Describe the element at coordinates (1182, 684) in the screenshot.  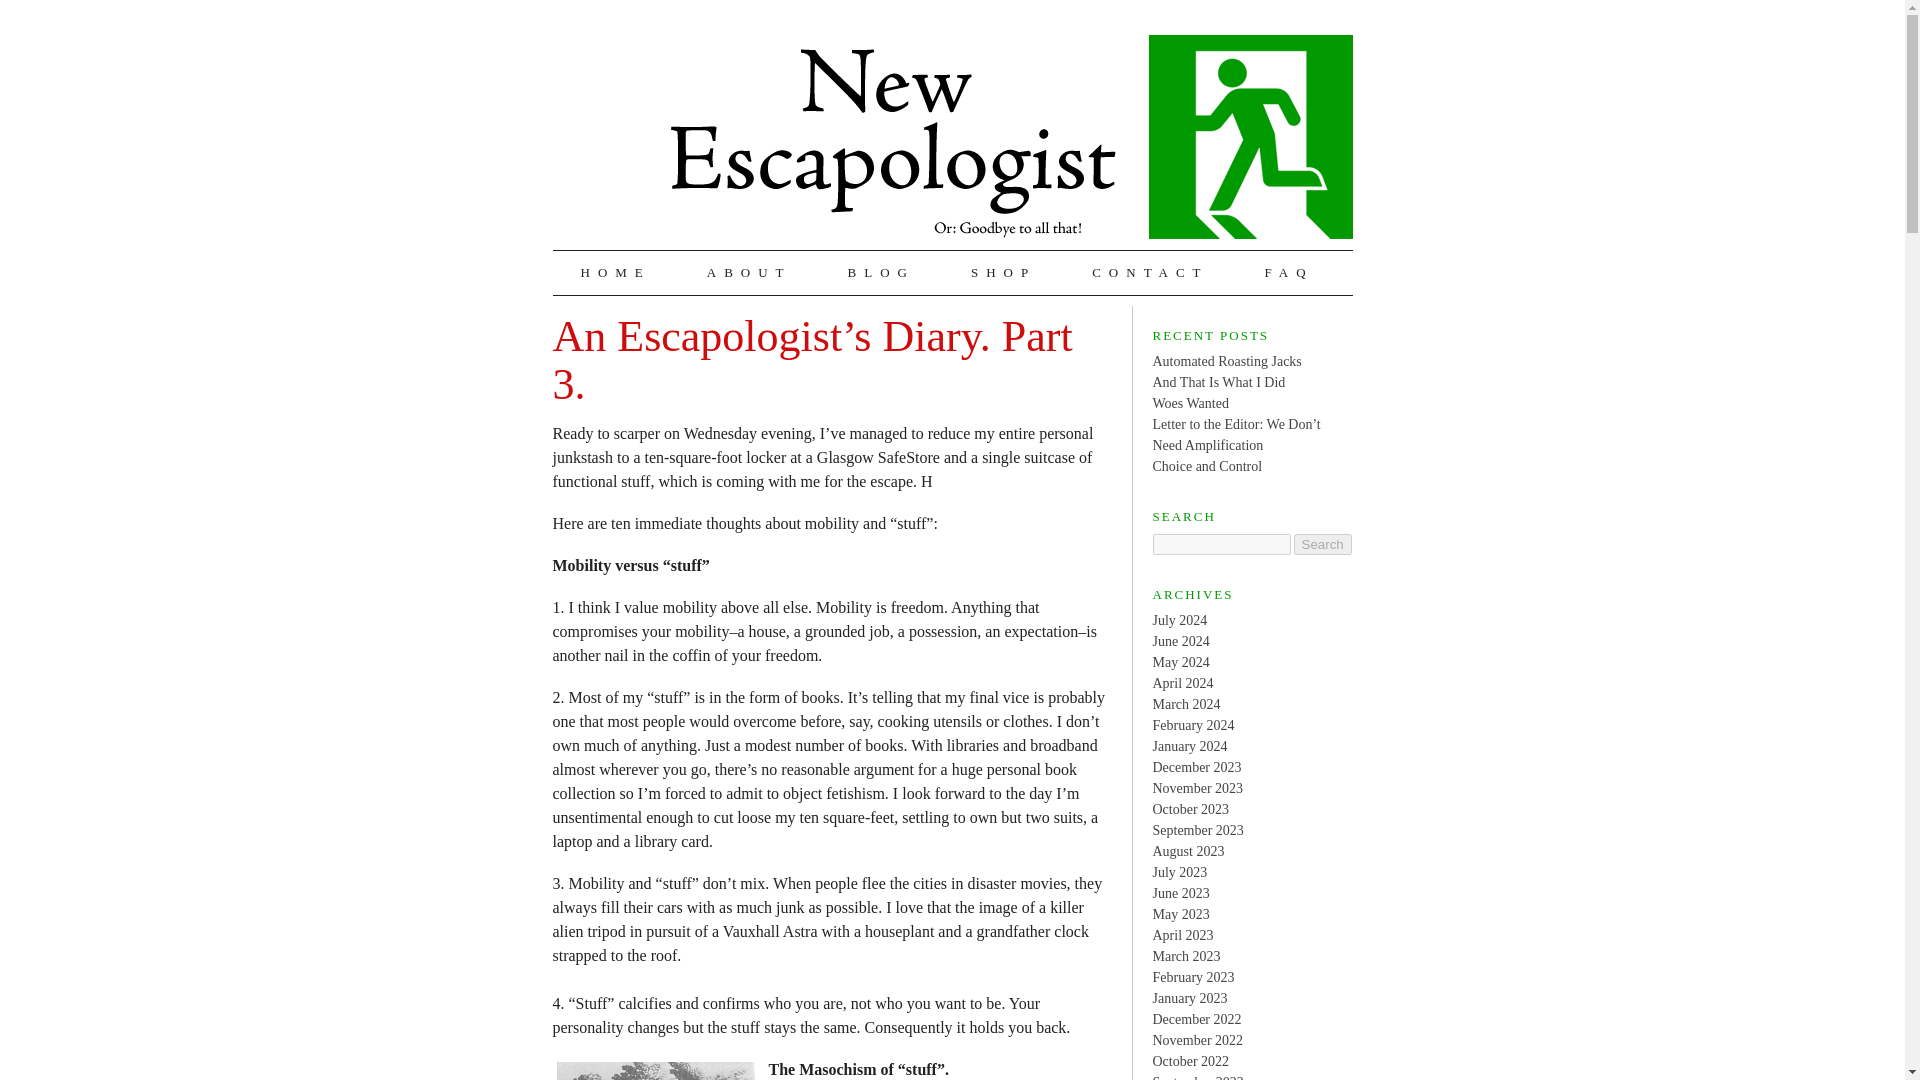
I see `April 2024` at that location.